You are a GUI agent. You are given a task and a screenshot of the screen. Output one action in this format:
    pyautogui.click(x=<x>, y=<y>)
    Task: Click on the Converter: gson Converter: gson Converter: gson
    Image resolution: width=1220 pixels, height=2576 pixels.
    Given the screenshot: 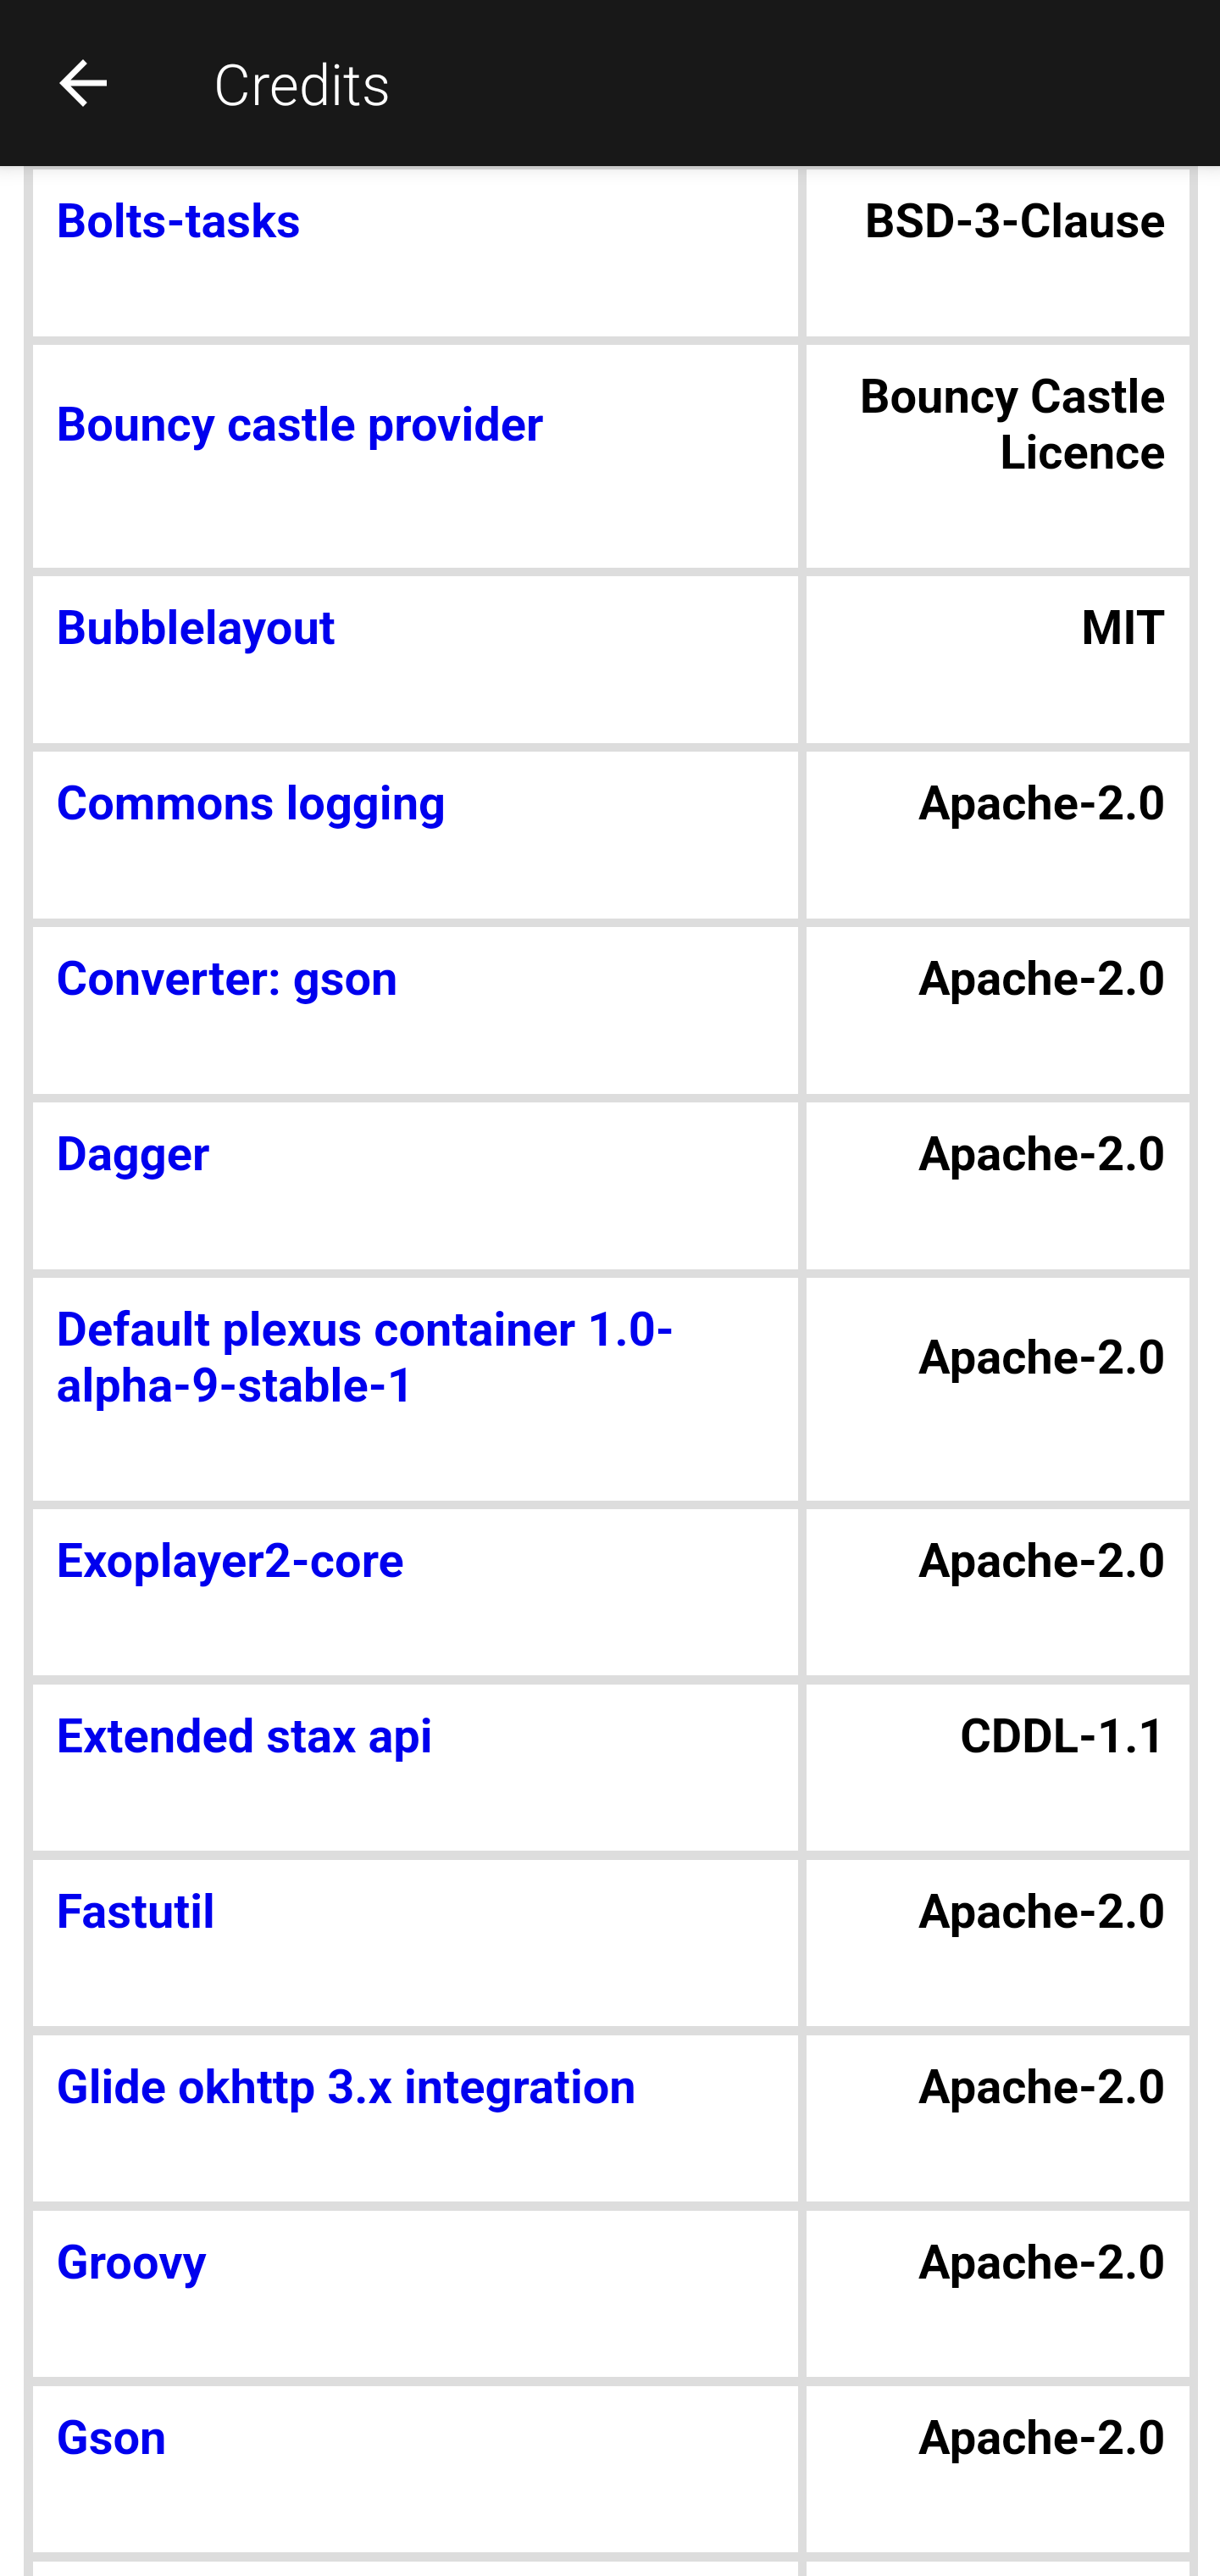 What is the action you would take?
    pyautogui.click(x=415, y=980)
    